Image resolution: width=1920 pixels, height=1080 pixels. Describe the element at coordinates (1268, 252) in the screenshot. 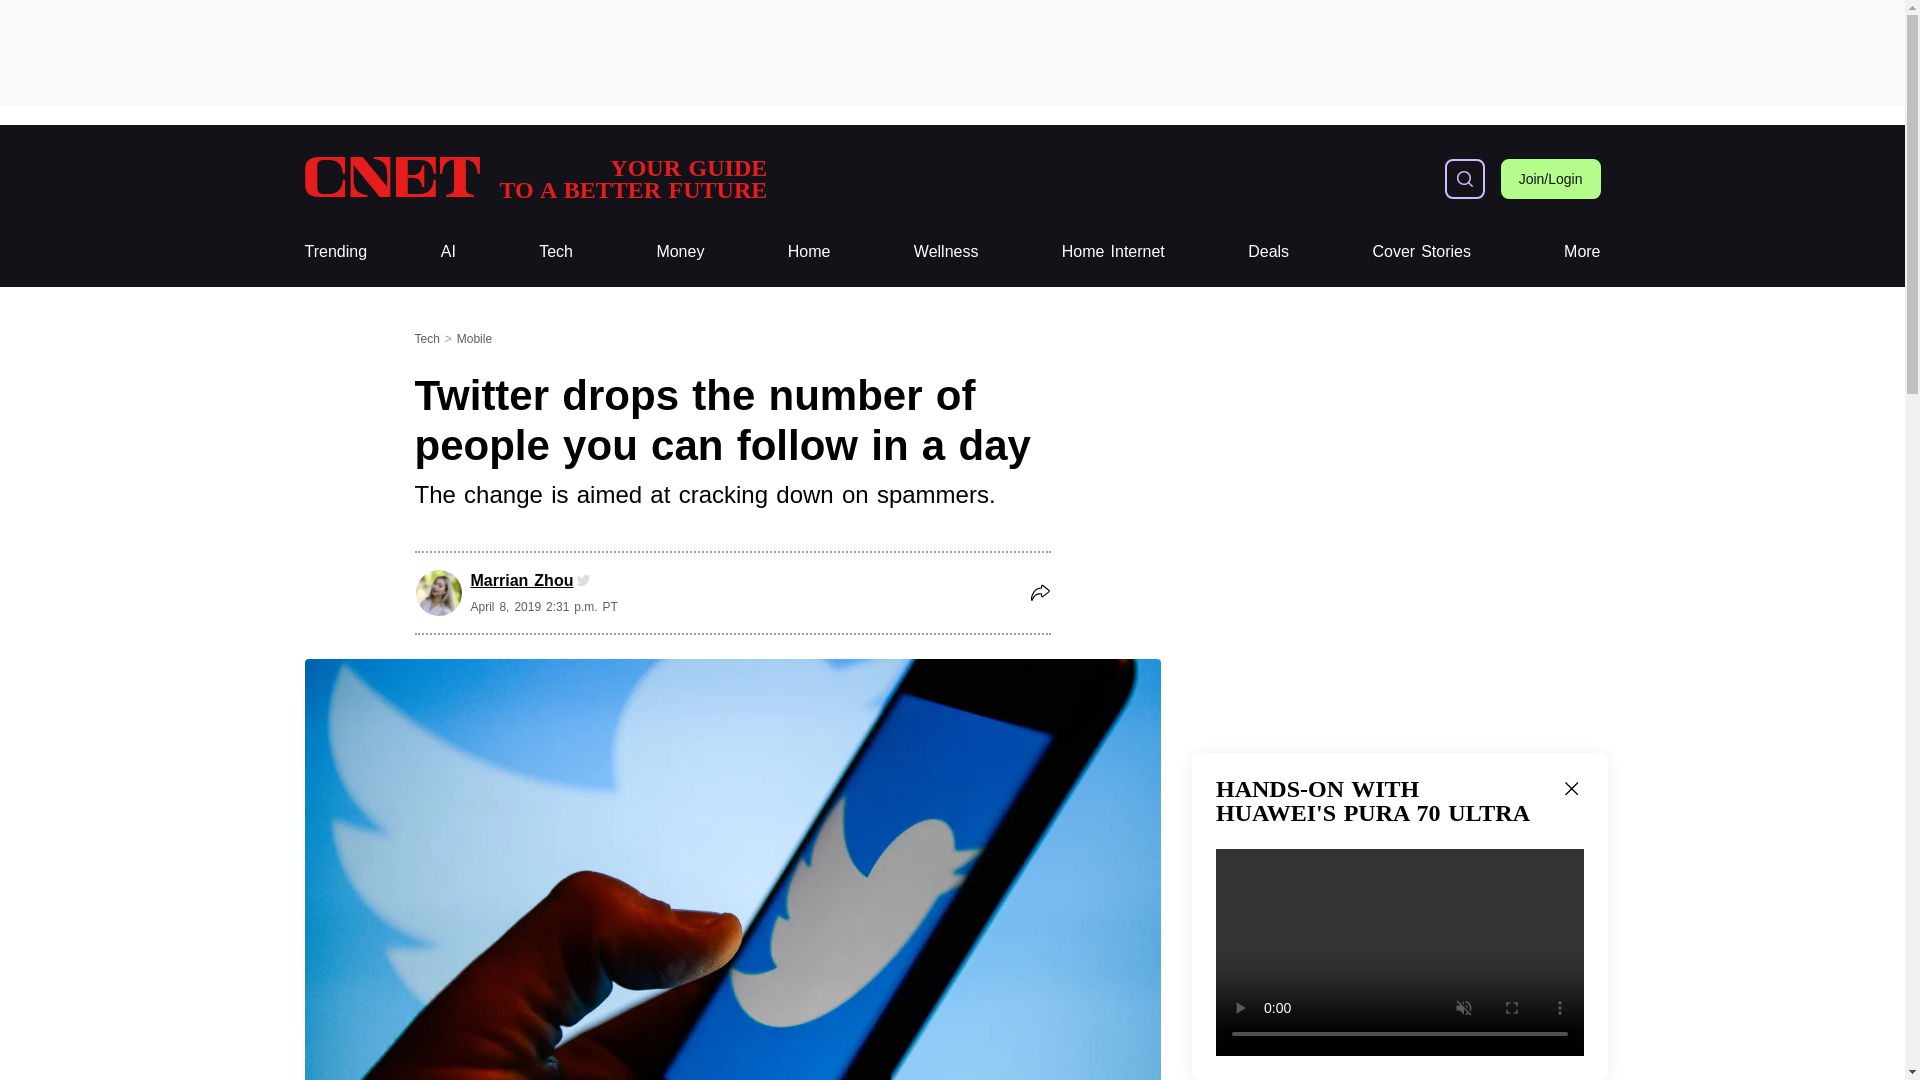

I see `Deals` at that location.